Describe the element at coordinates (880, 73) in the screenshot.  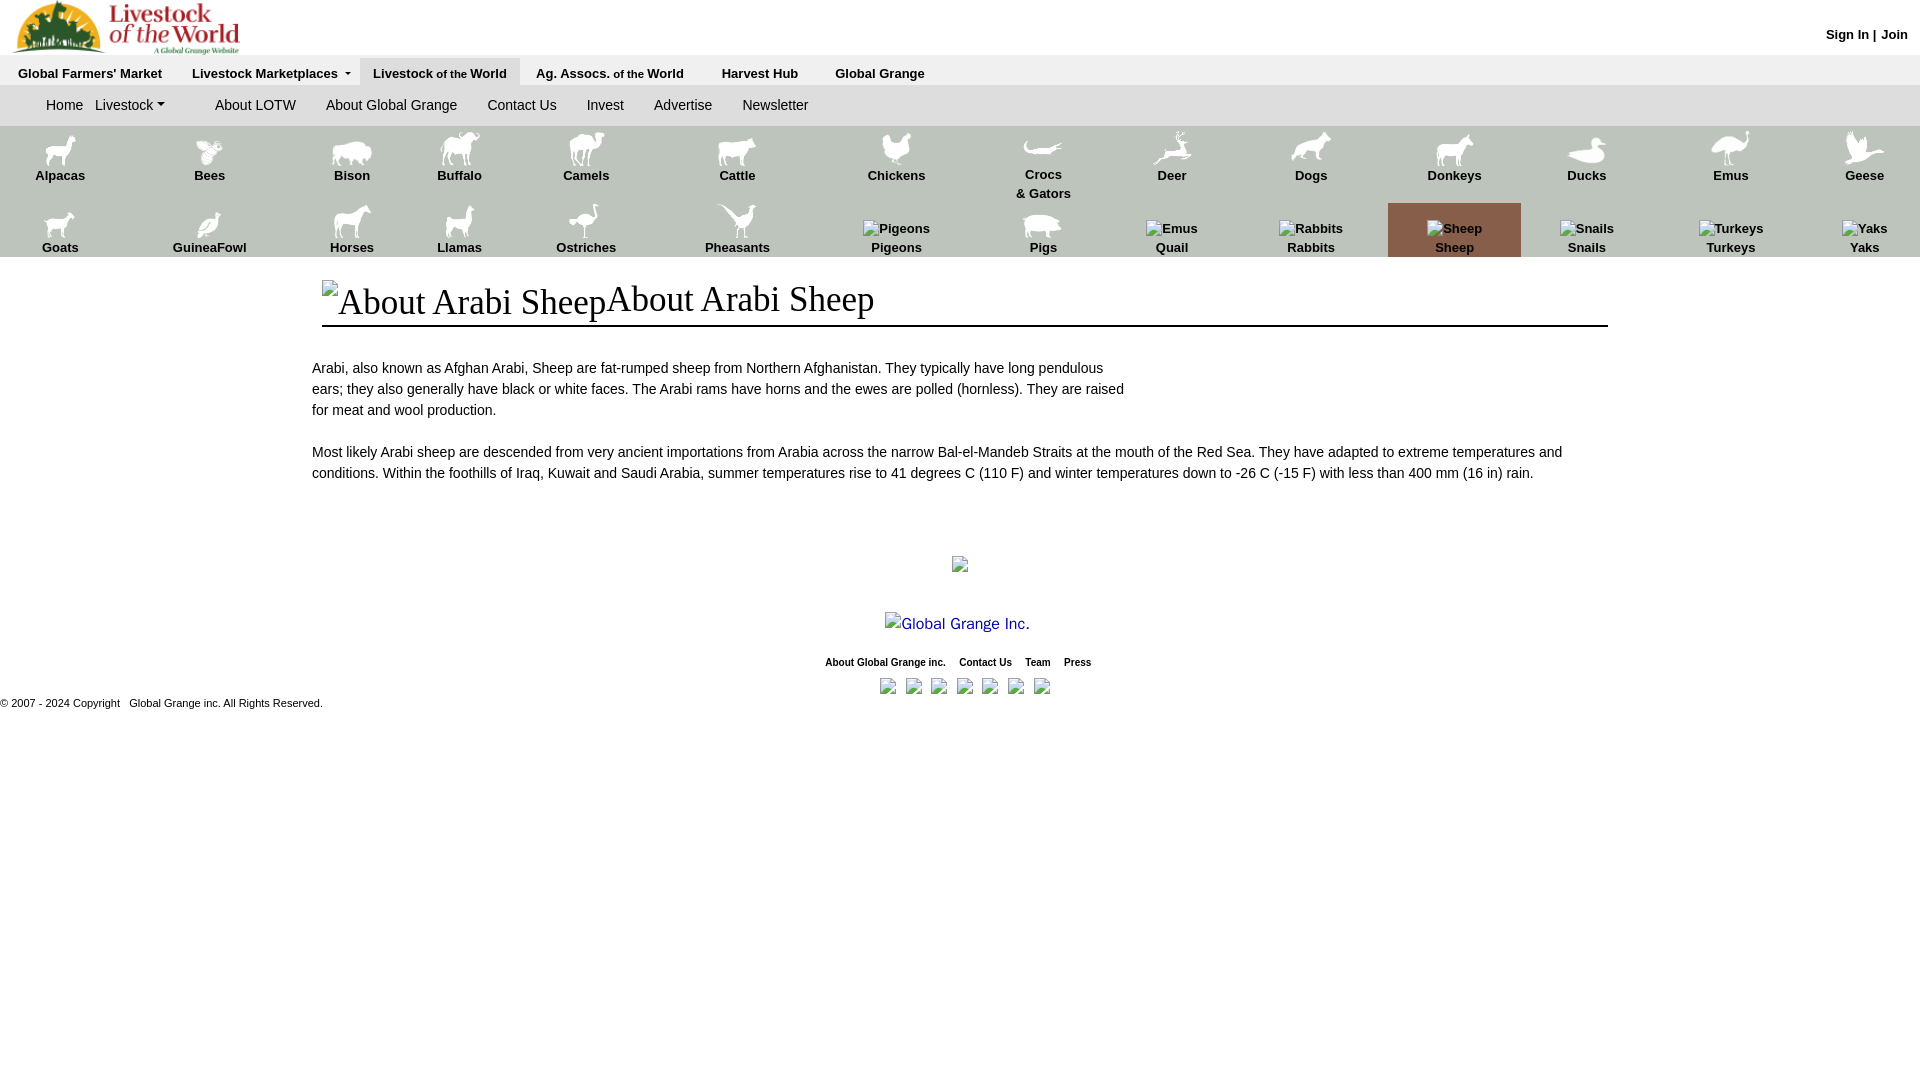
I see `Global Grange` at that location.